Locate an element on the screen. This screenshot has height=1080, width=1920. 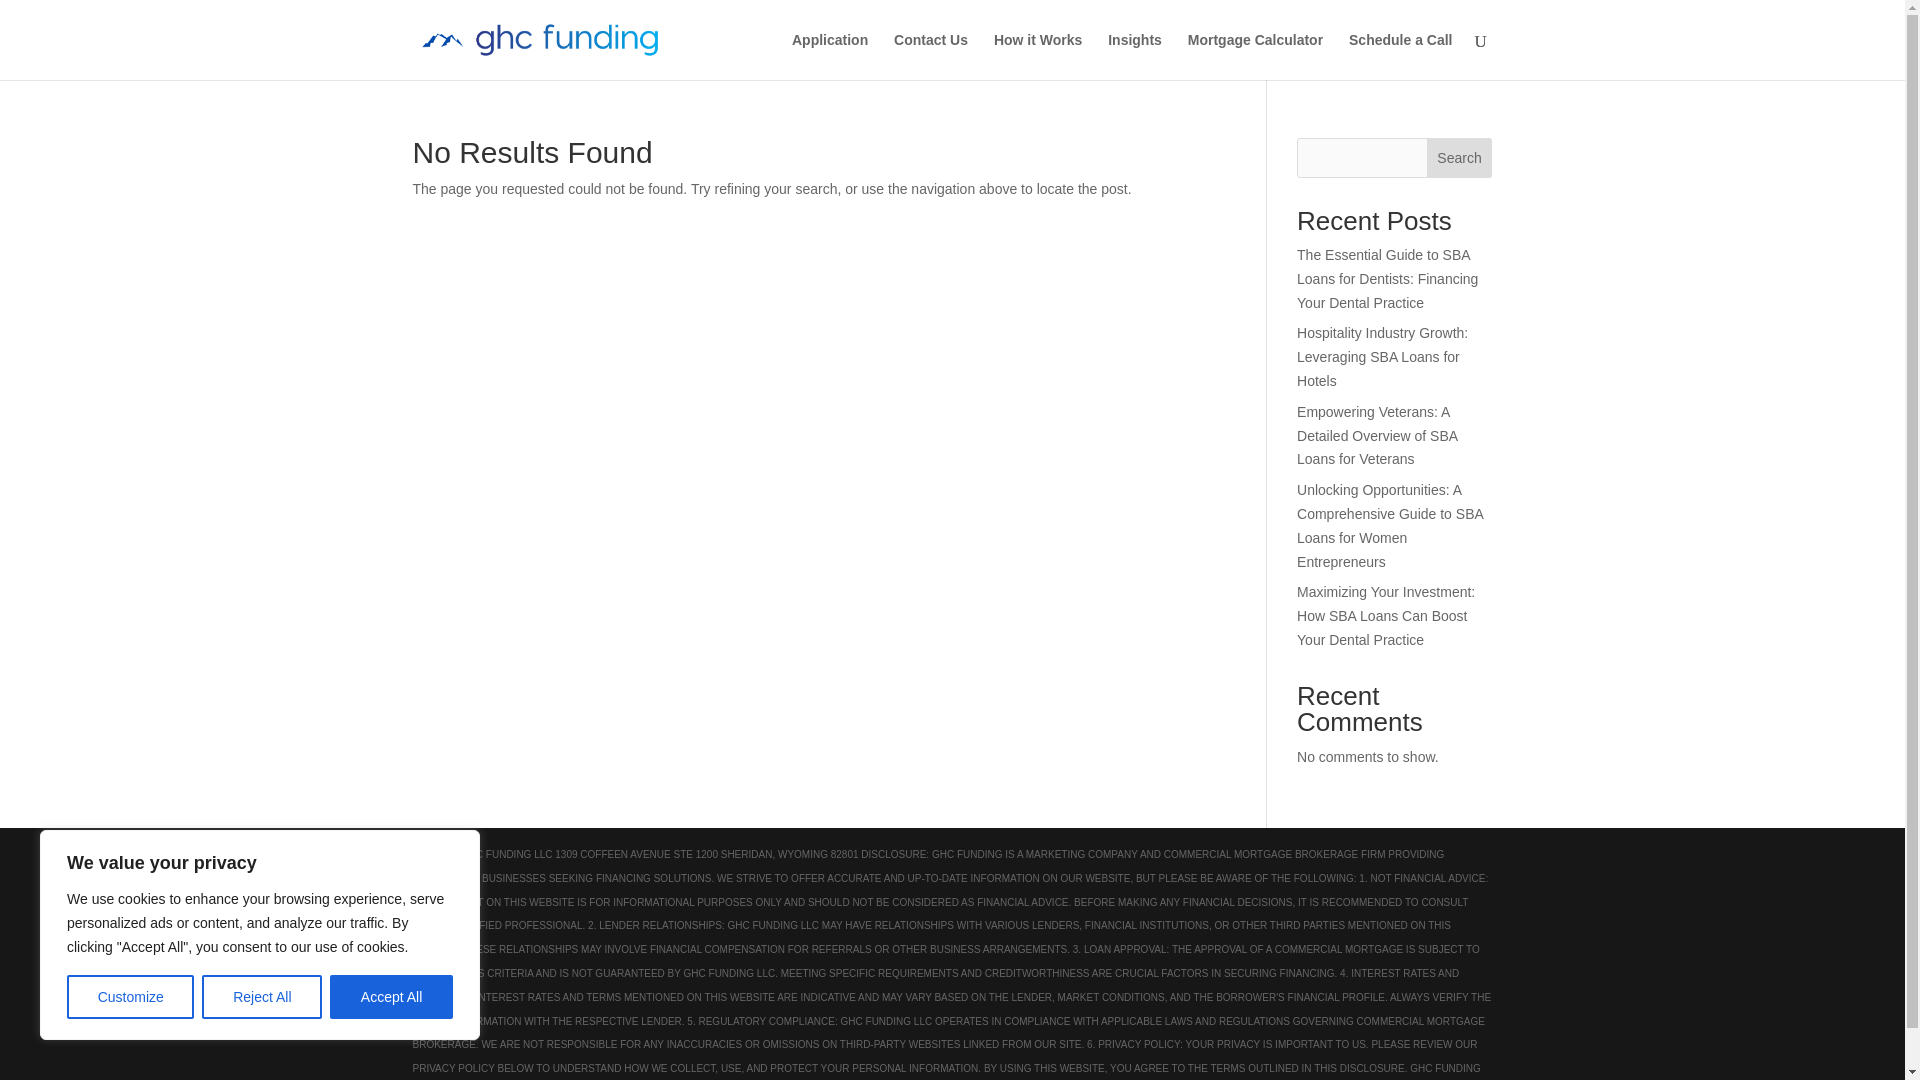
Application is located at coordinates (829, 56).